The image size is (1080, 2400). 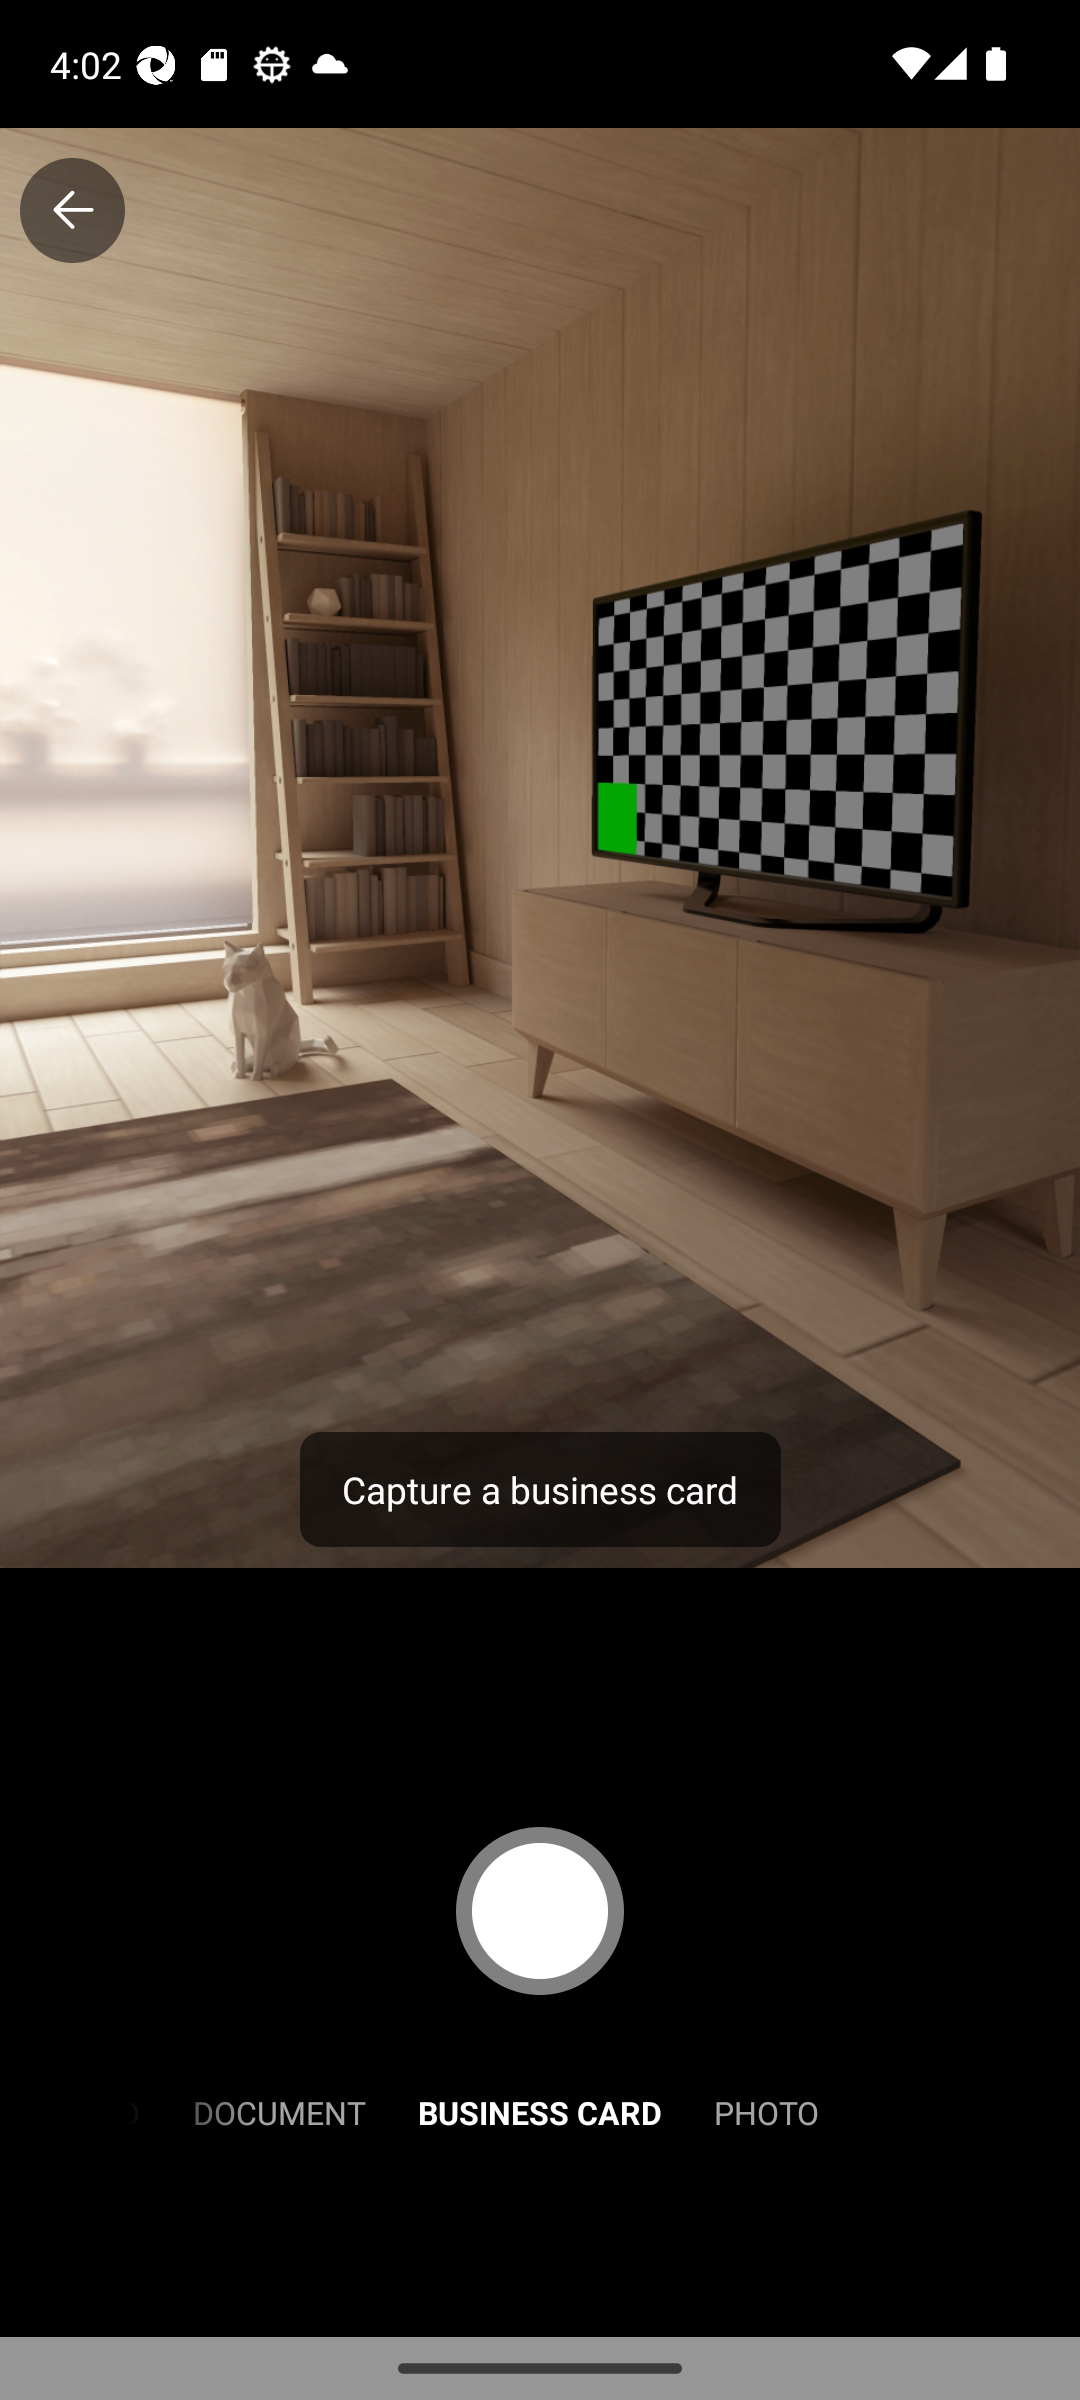 I want to click on DOCUMENT, so click(x=278, y=2110).